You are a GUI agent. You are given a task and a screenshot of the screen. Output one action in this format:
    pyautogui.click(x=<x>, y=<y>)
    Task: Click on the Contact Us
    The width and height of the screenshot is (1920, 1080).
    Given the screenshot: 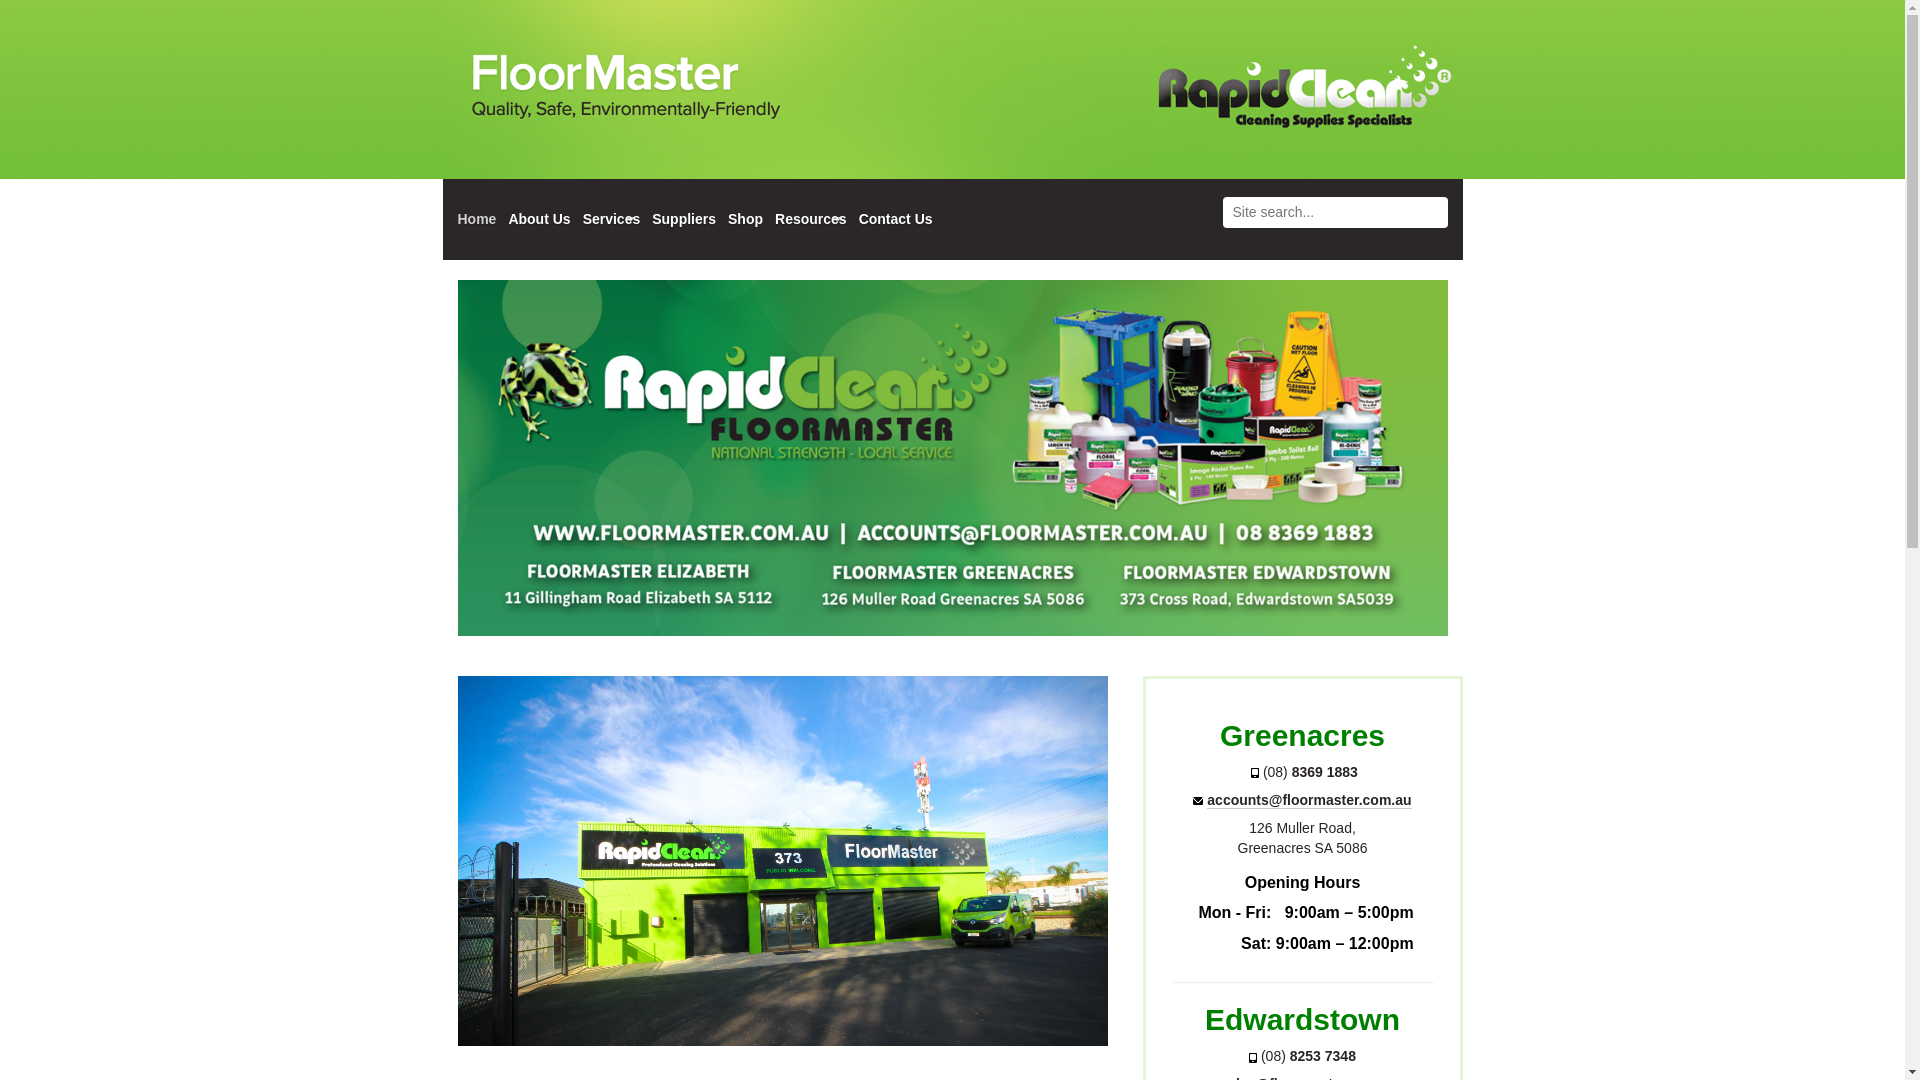 What is the action you would take?
    pyautogui.click(x=896, y=220)
    